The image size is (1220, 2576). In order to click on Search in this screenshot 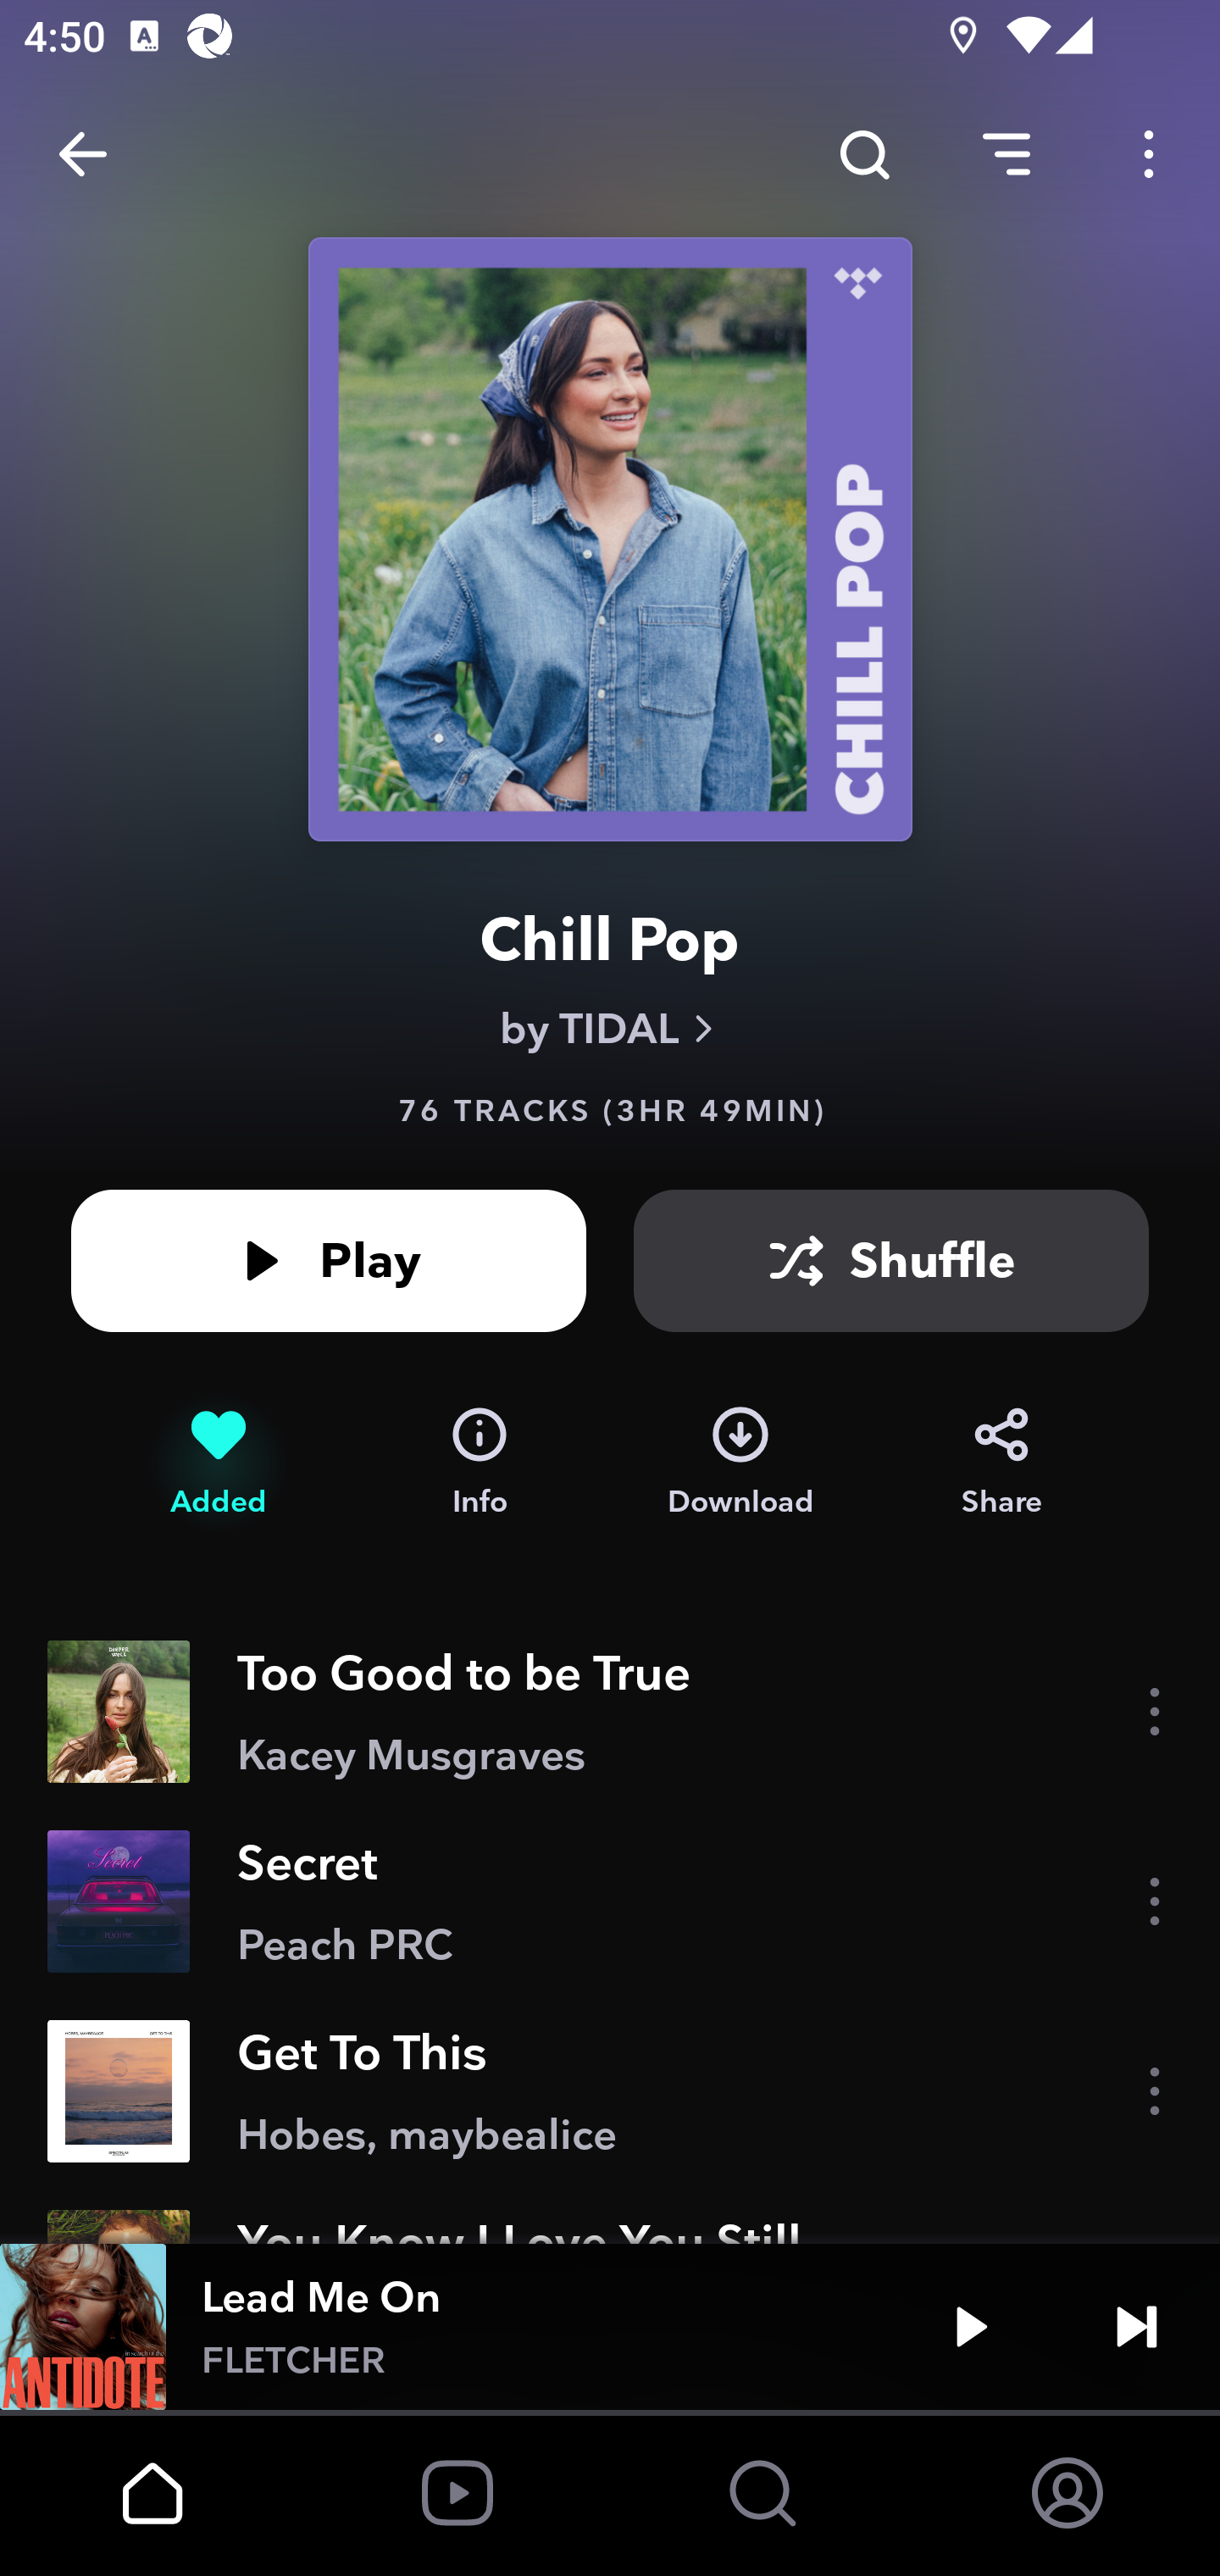, I will do `click(864, 154)`.